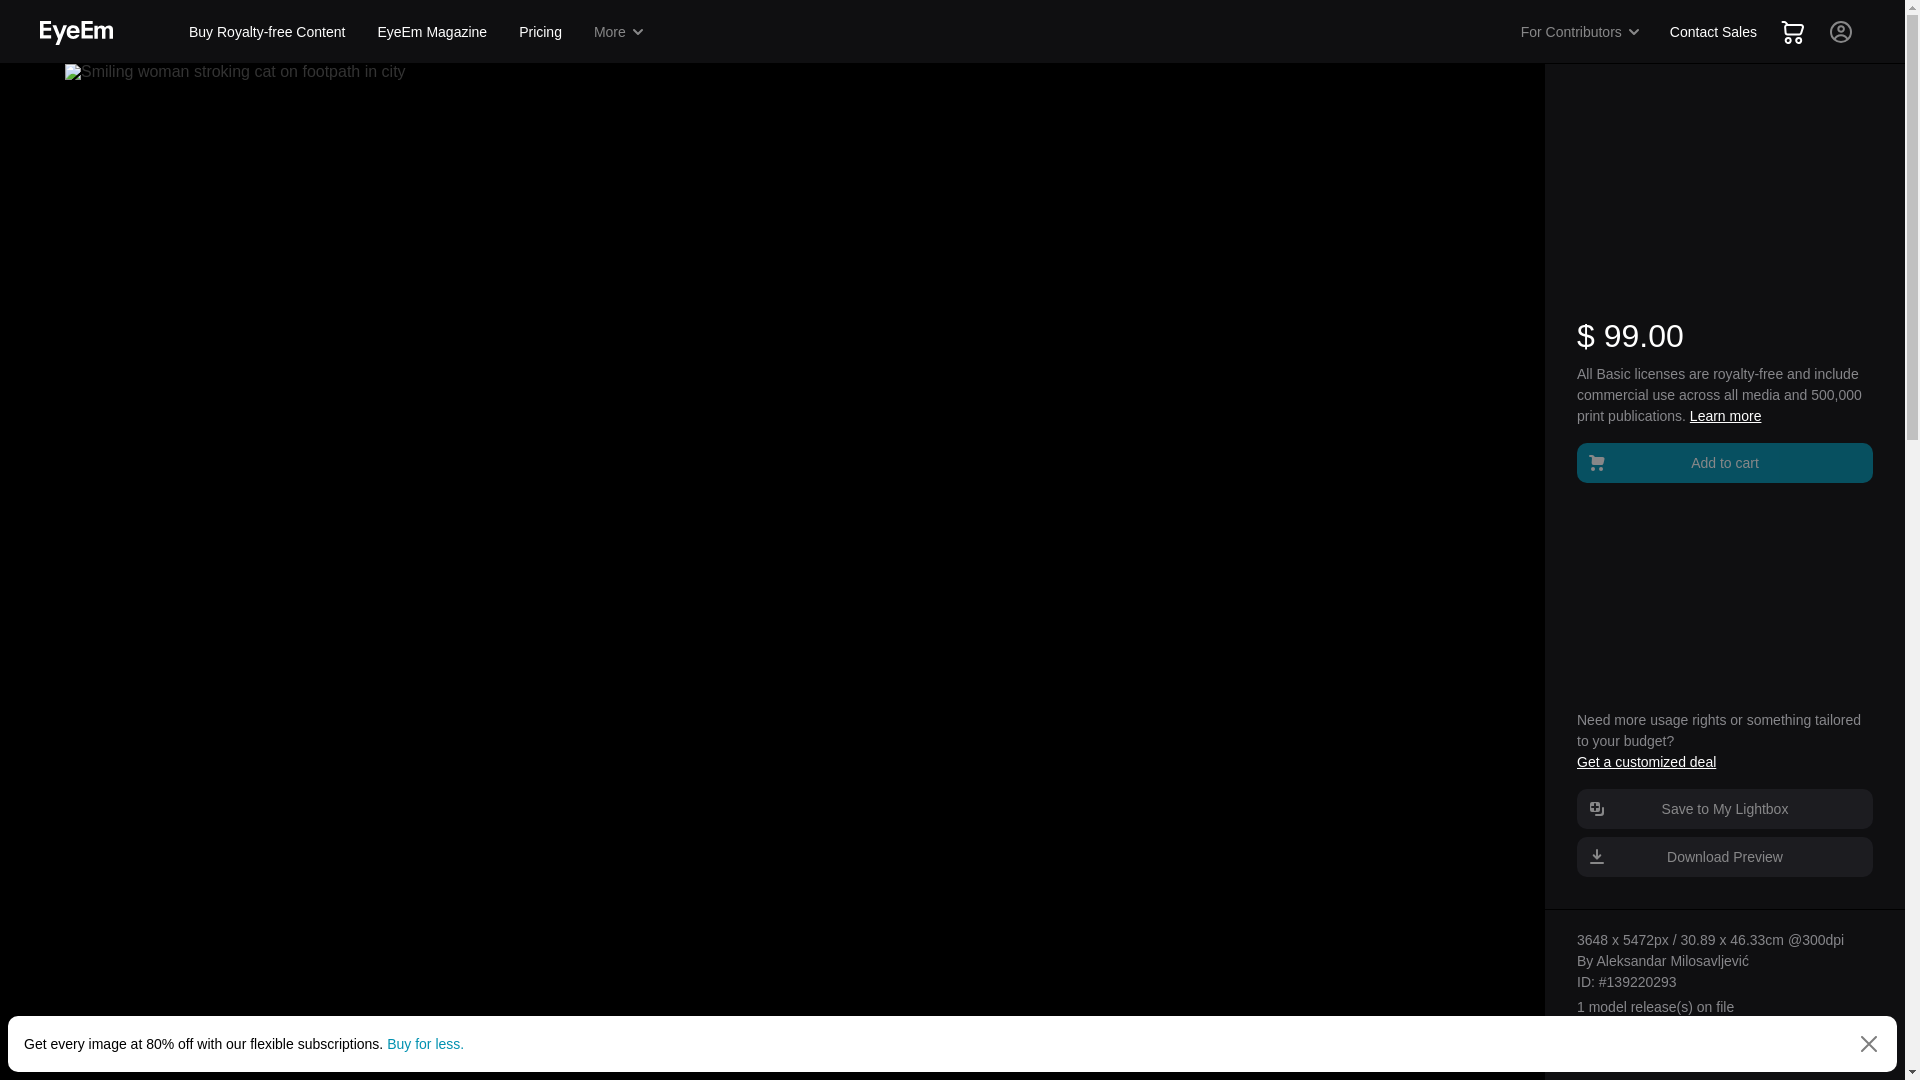 The image size is (1920, 1080). I want to click on Buy for less., so click(426, 1043).